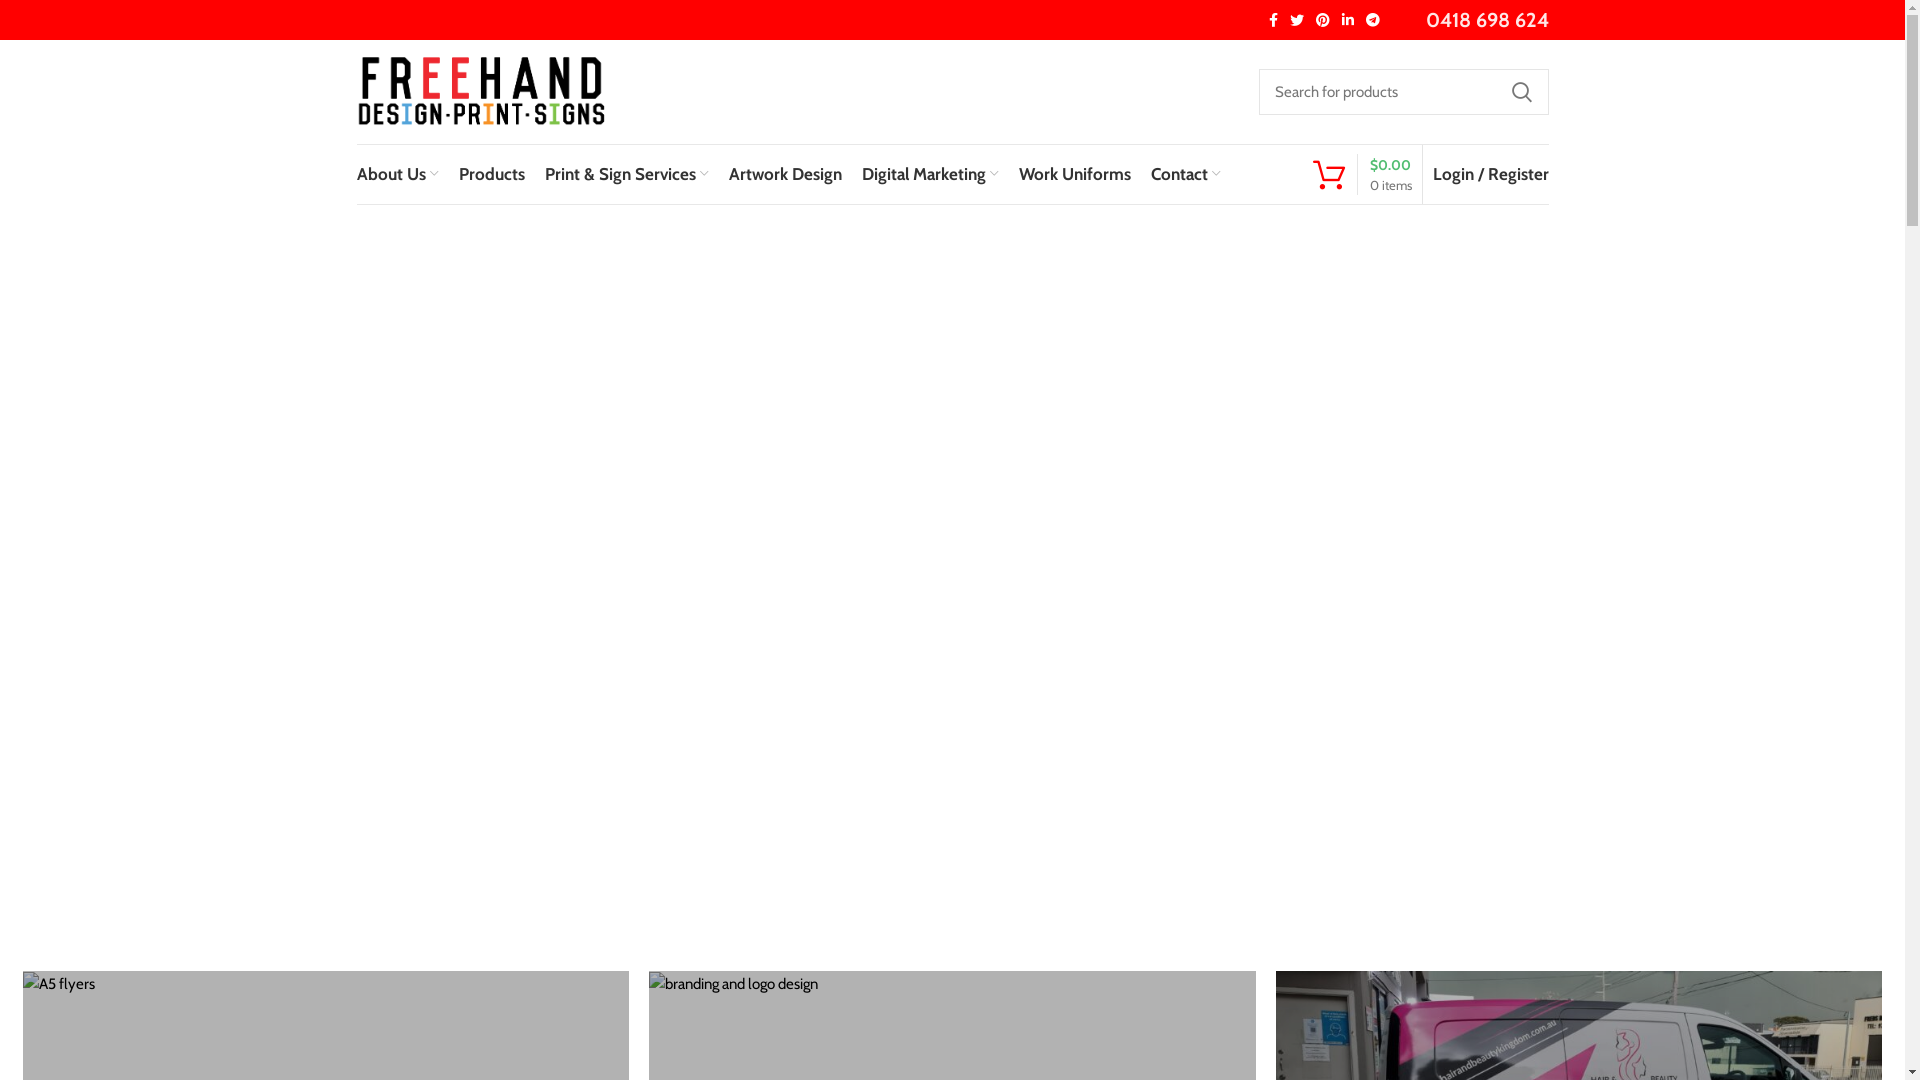 This screenshot has height=1080, width=1920. What do you see at coordinates (491, 174) in the screenshot?
I see `Products` at bounding box center [491, 174].